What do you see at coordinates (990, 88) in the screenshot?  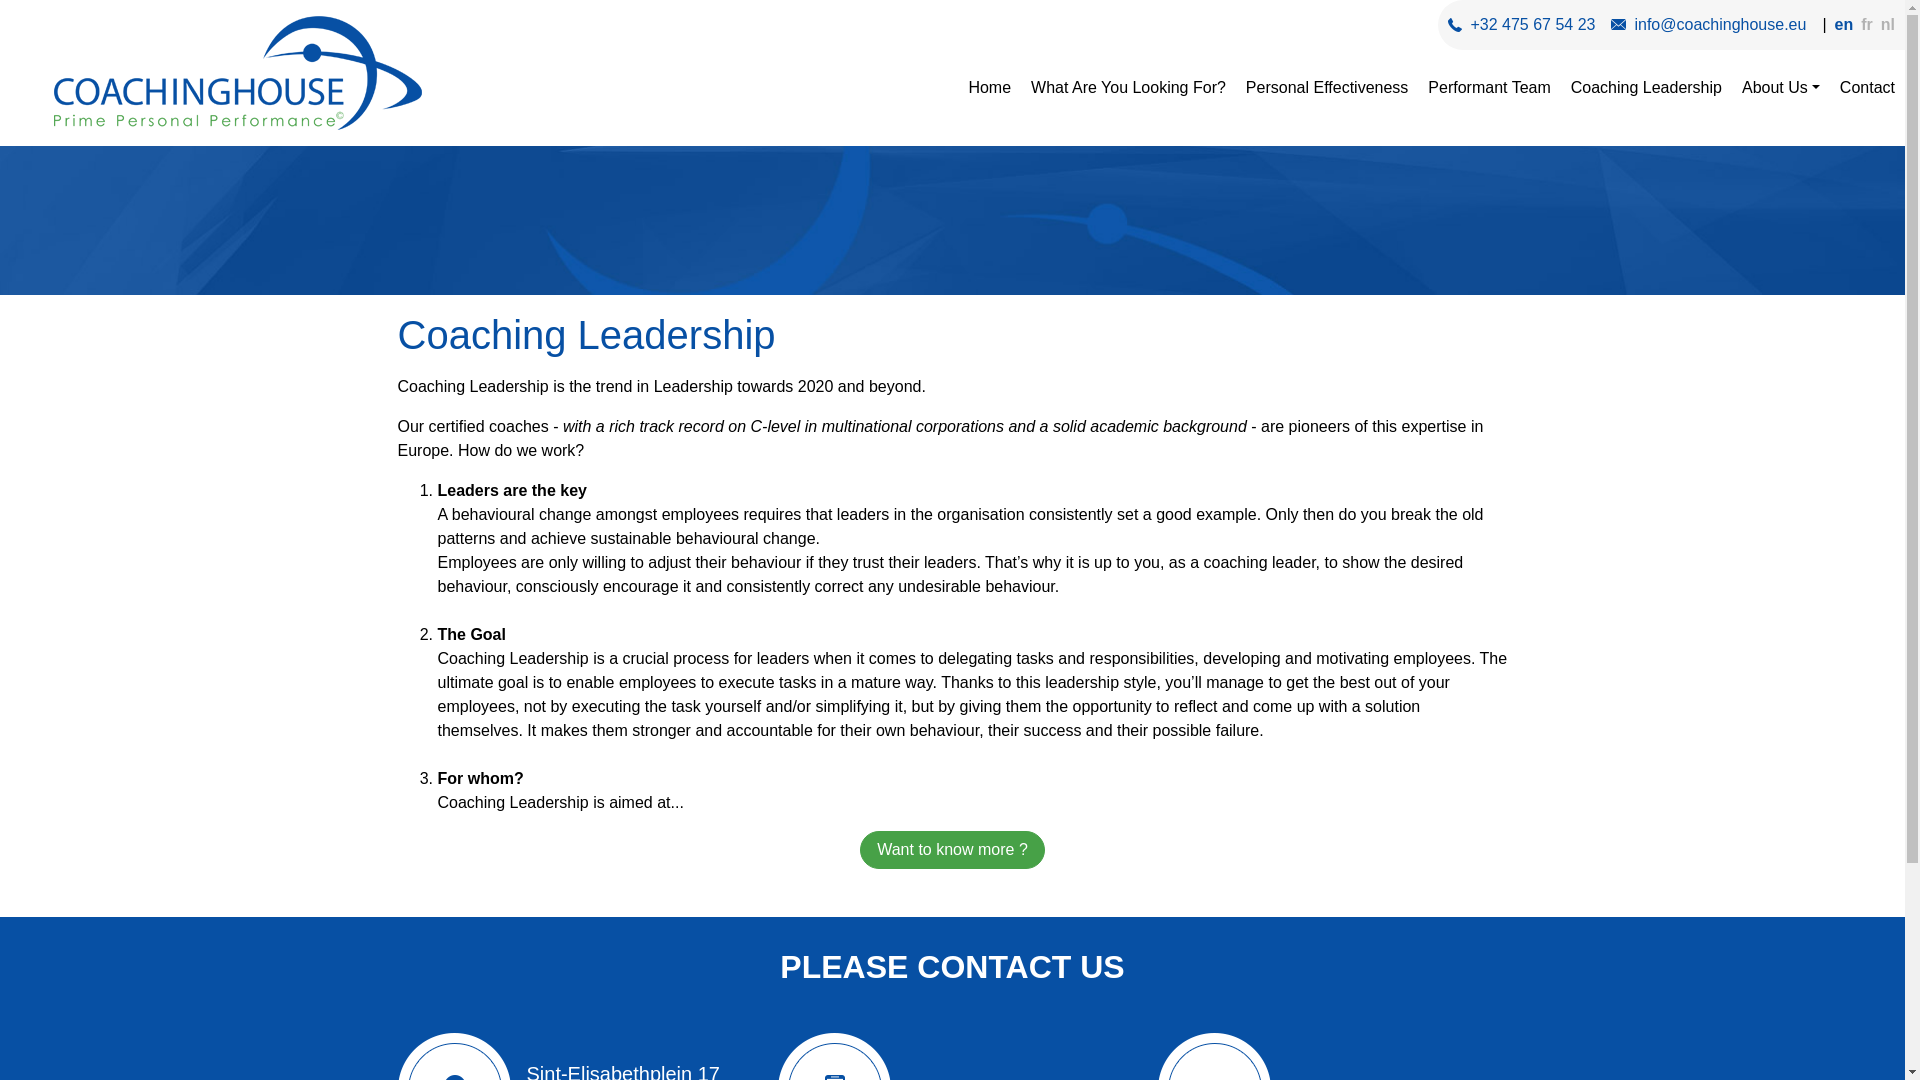 I see `Home` at bounding box center [990, 88].